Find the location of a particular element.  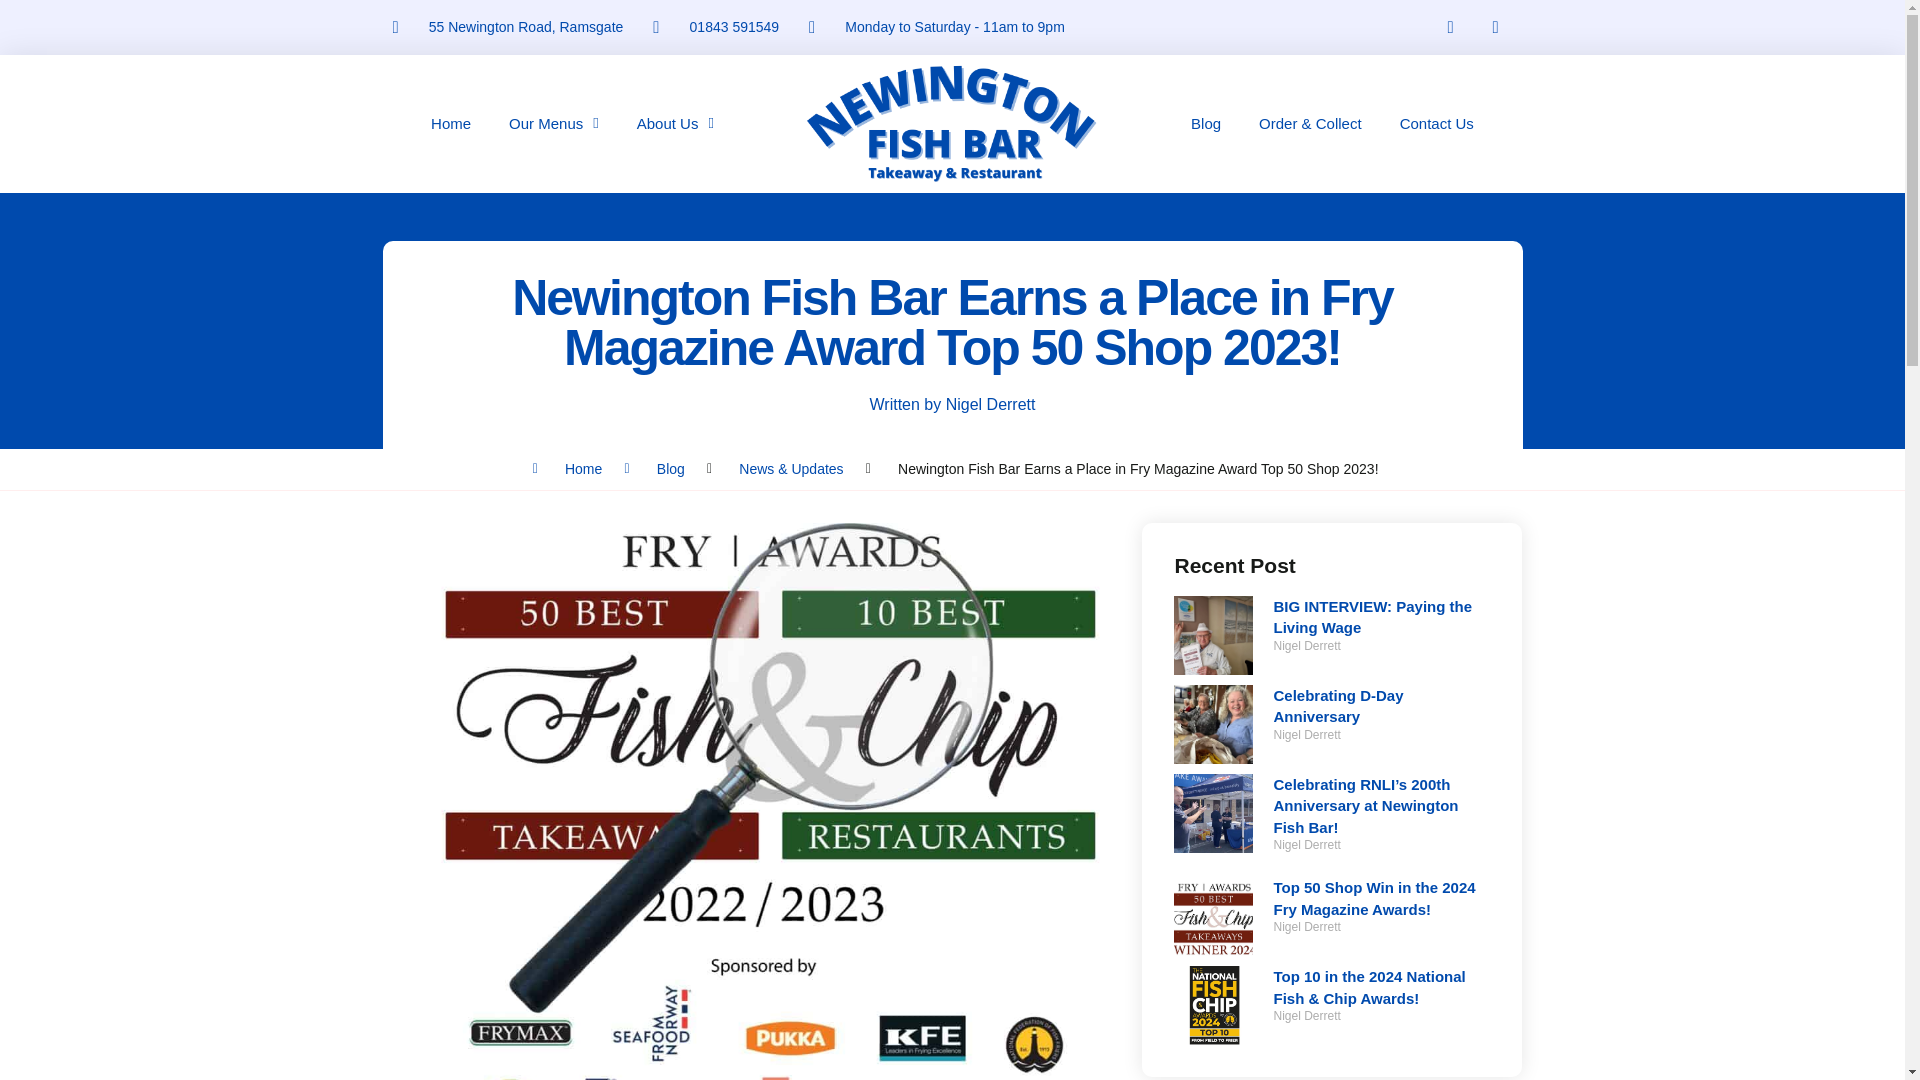

Monday to Saturday - 11am to 9pm is located at coordinates (936, 27).